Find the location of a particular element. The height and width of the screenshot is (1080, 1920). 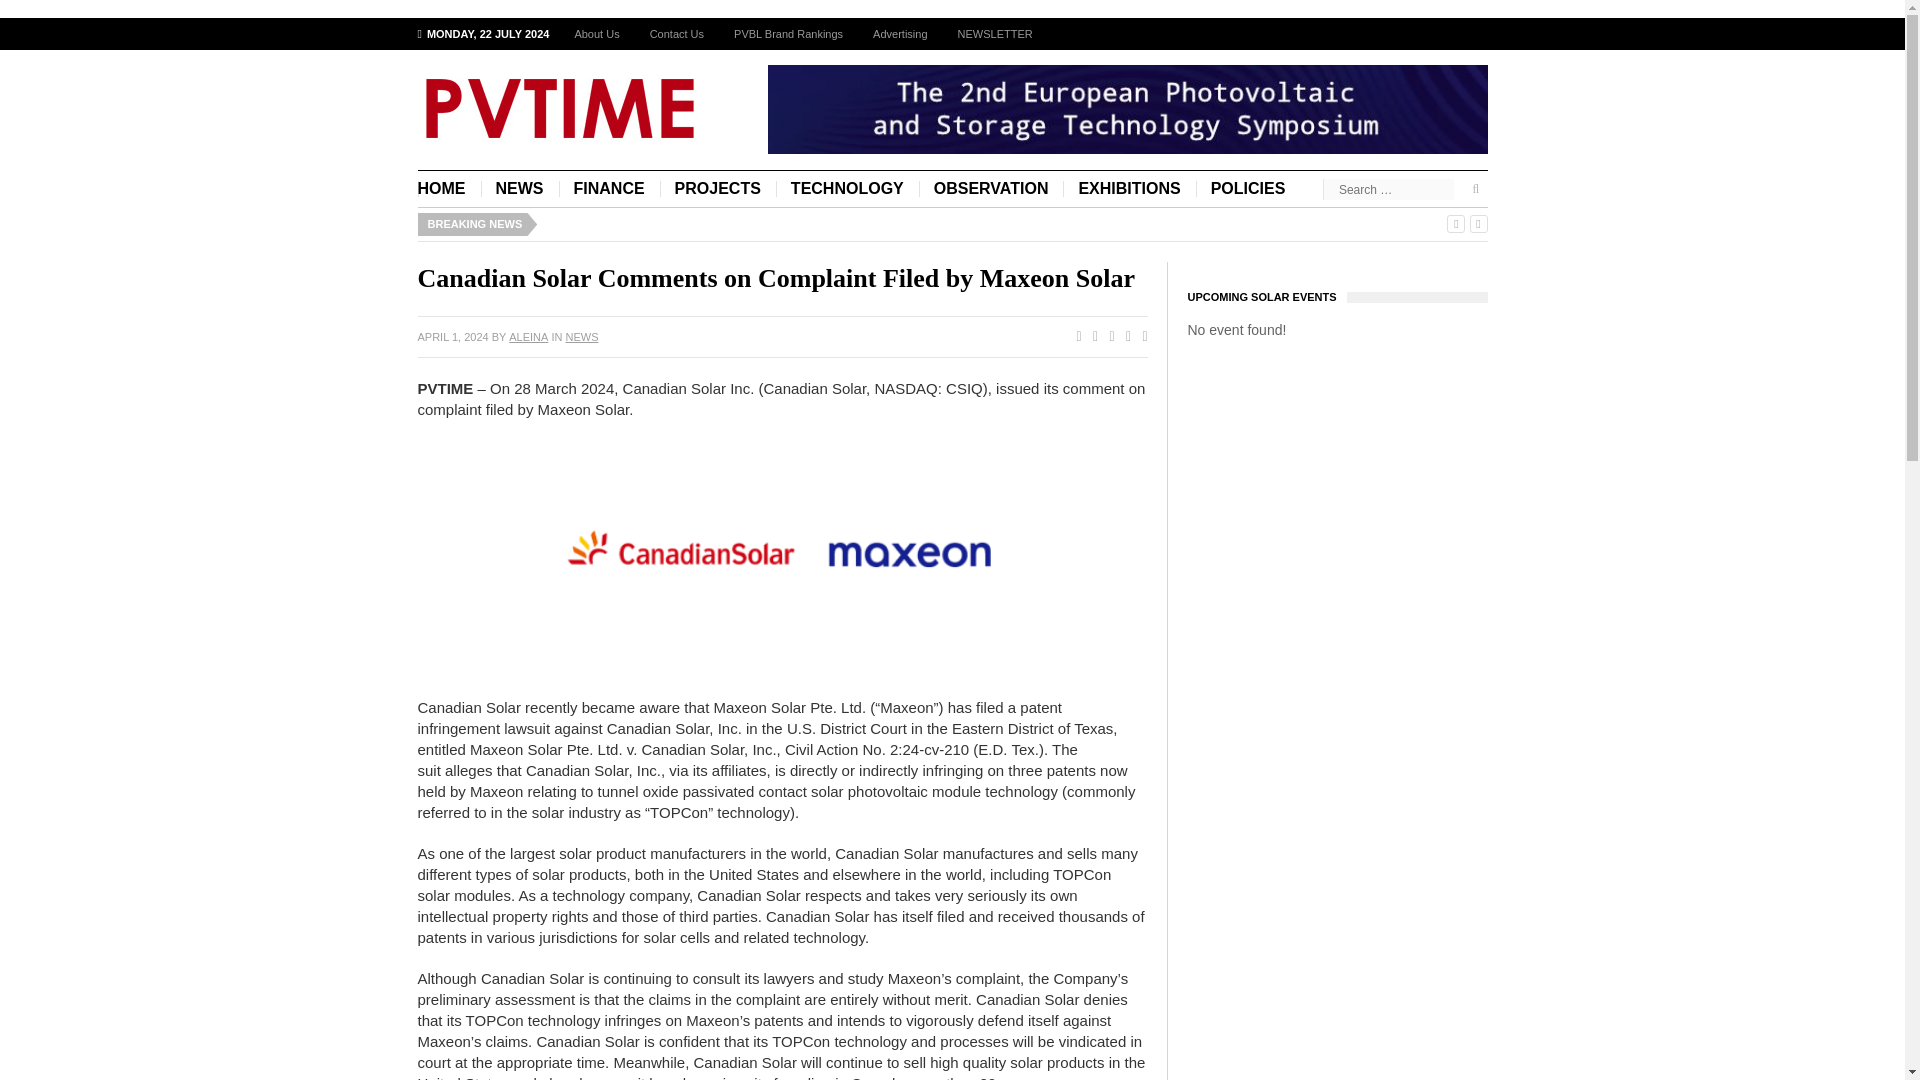

PVBL Brand Rankings is located at coordinates (788, 34).